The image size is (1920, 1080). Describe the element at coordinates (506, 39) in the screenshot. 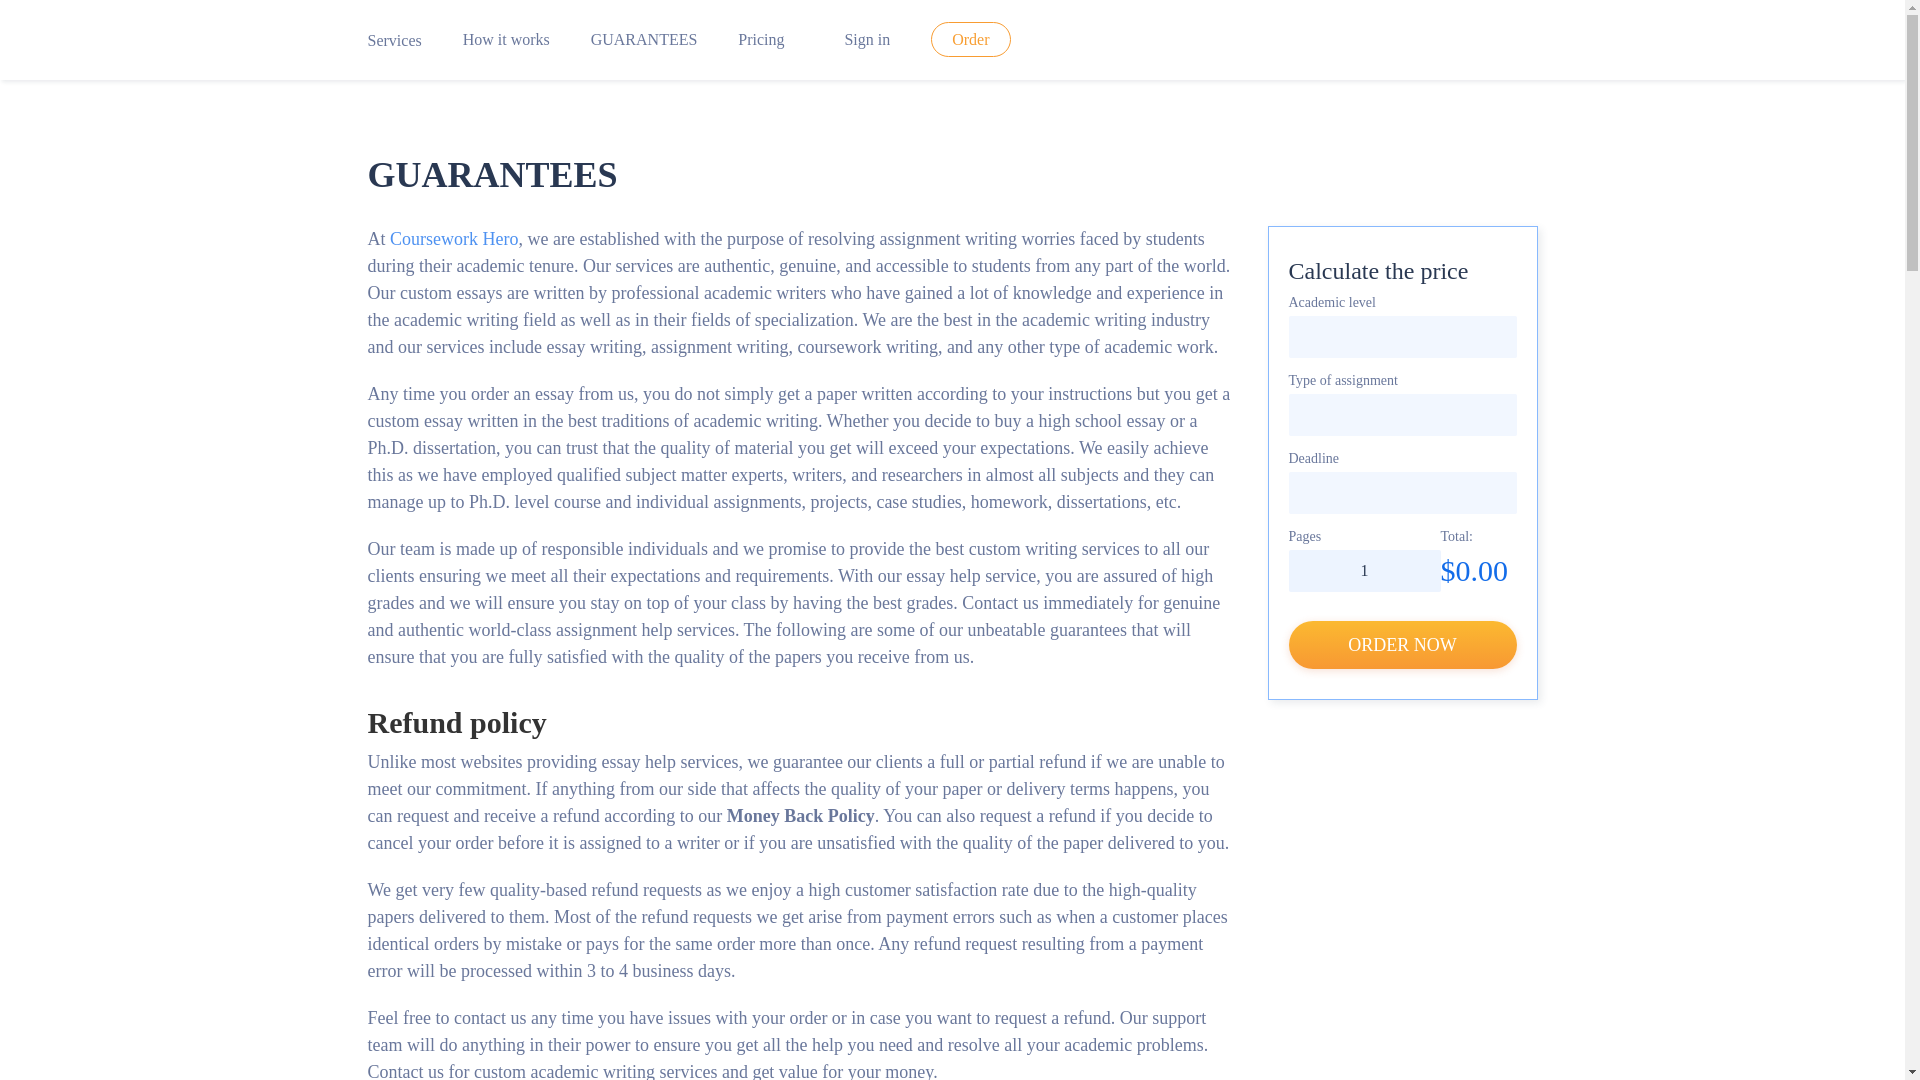

I see `How it works` at that location.